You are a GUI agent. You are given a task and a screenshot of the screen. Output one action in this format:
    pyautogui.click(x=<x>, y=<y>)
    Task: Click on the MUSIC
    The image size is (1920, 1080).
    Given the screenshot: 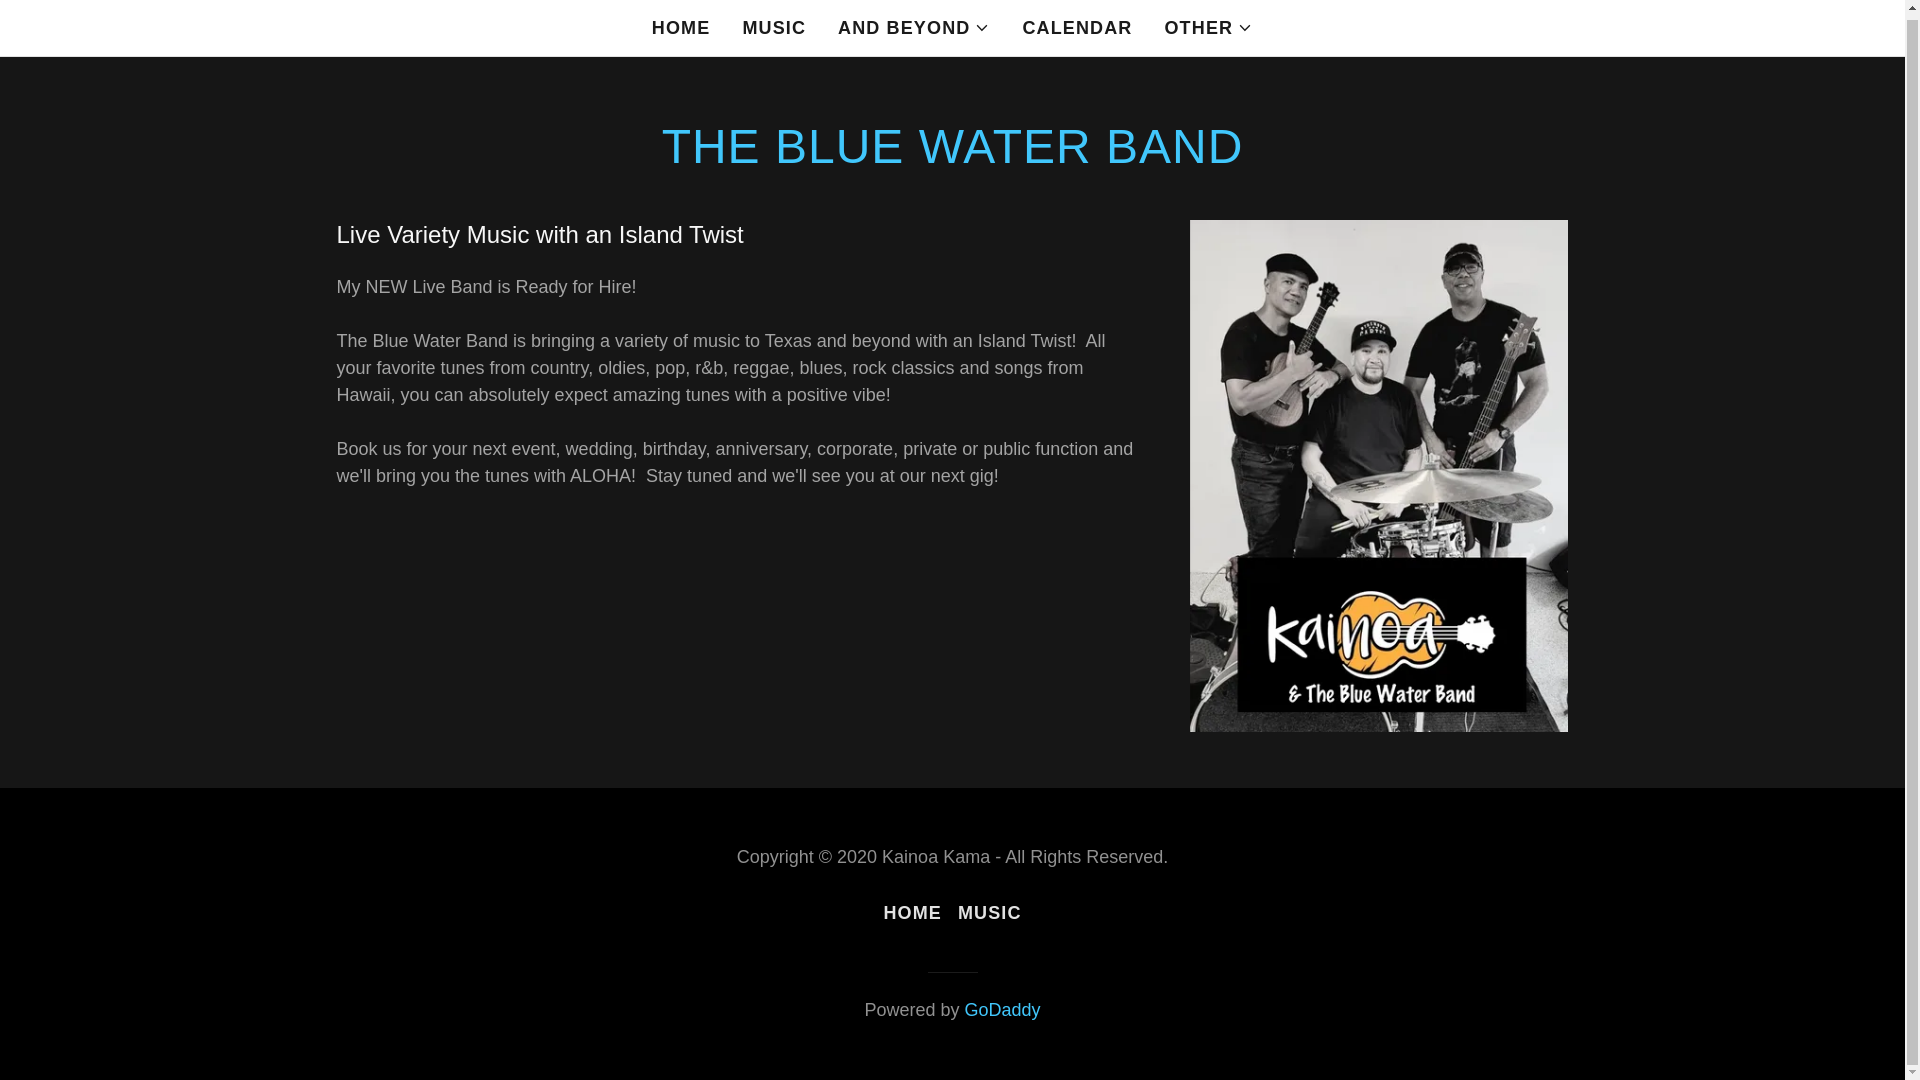 What is the action you would take?
    pyautogui.click(x=774, y=28)
    